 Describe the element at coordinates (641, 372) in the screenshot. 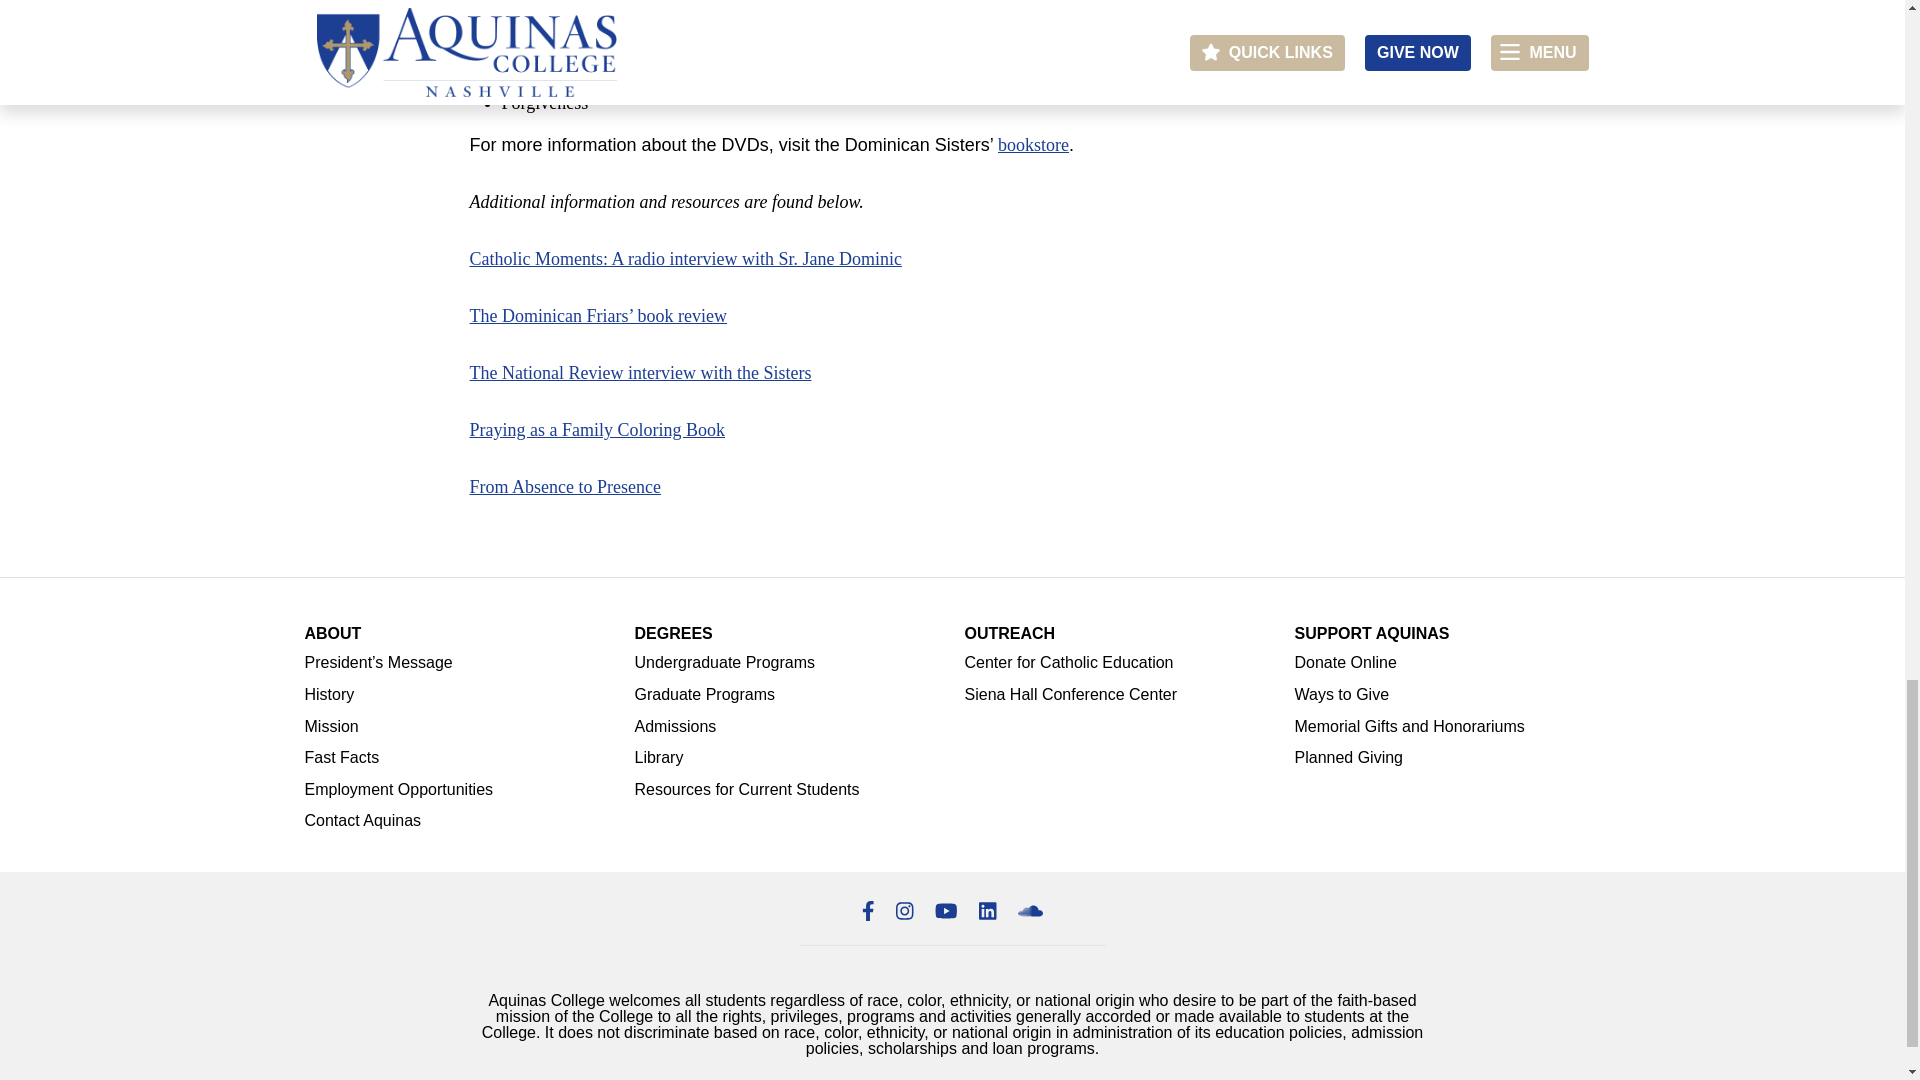

I see `The National Review interview with the Sisters` at that location.